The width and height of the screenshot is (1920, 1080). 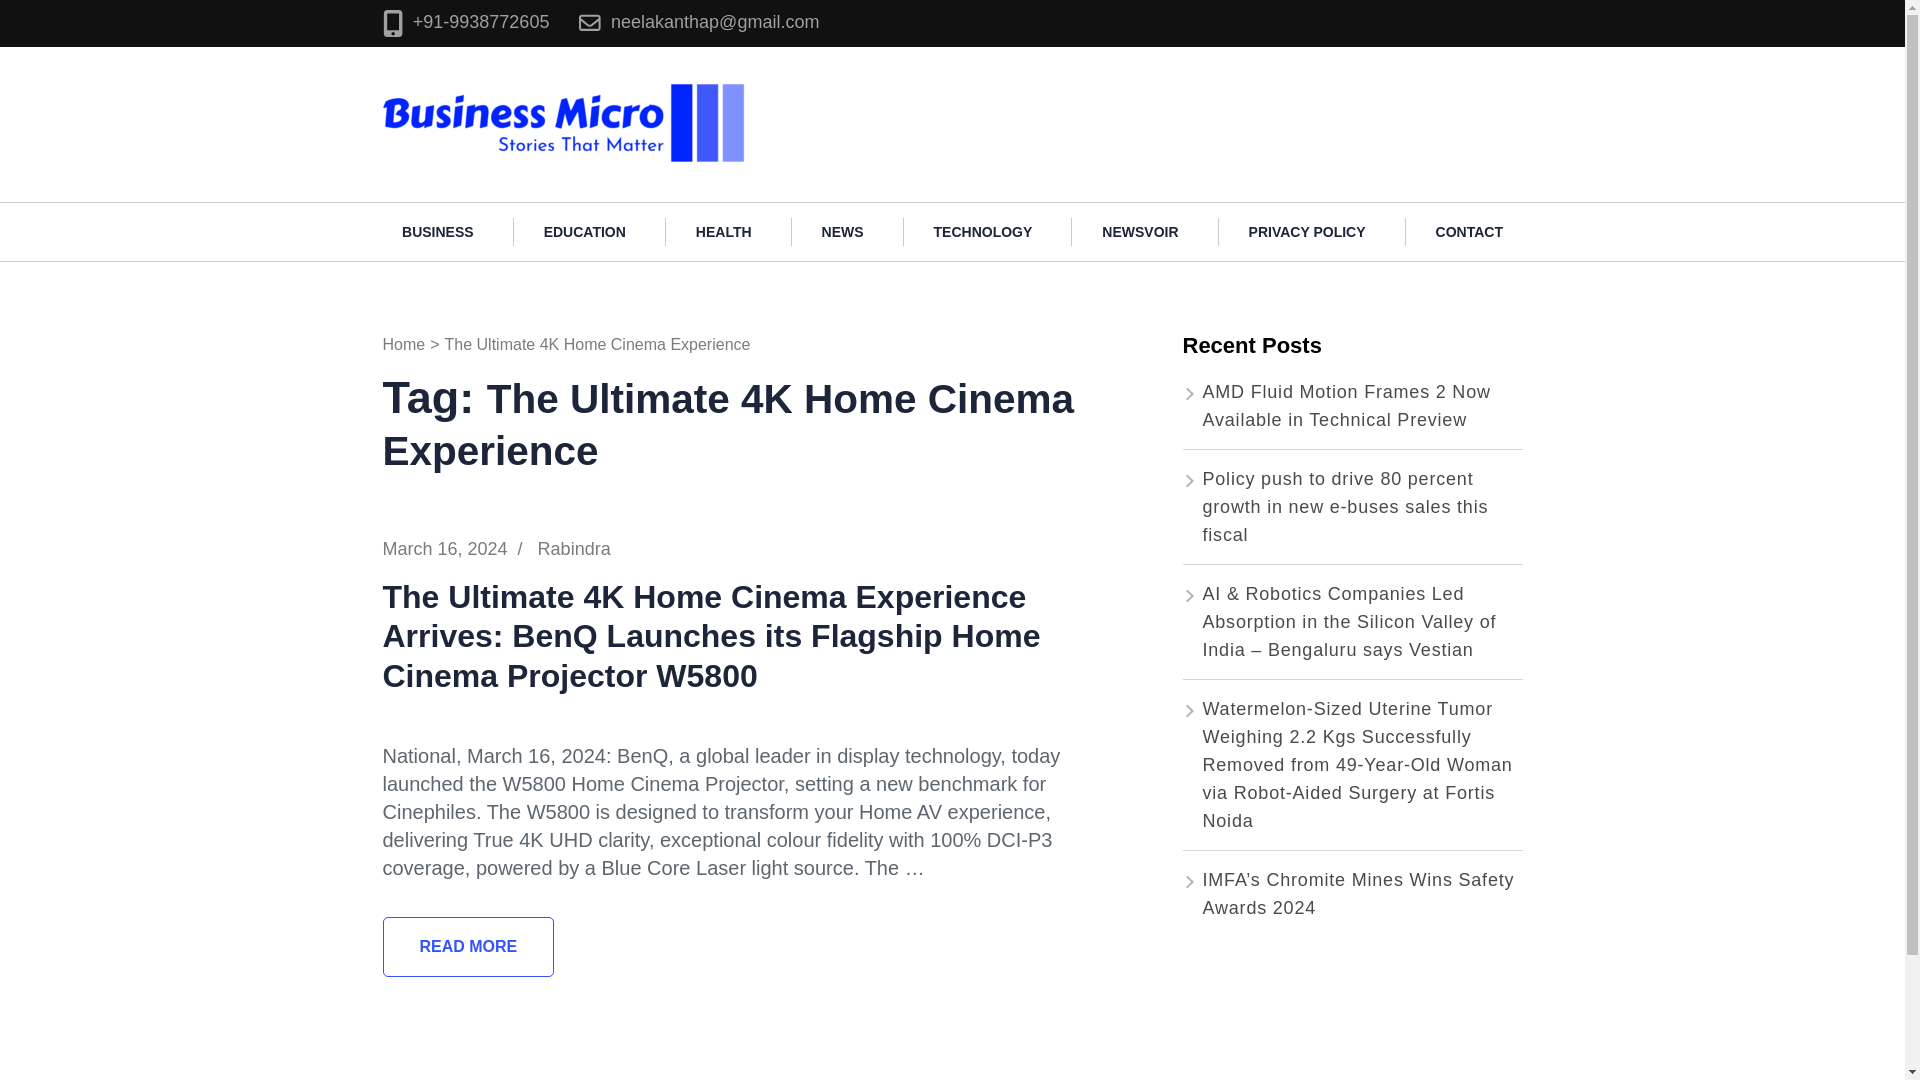 I want to click on NEWS, so click(x=843, y=232).